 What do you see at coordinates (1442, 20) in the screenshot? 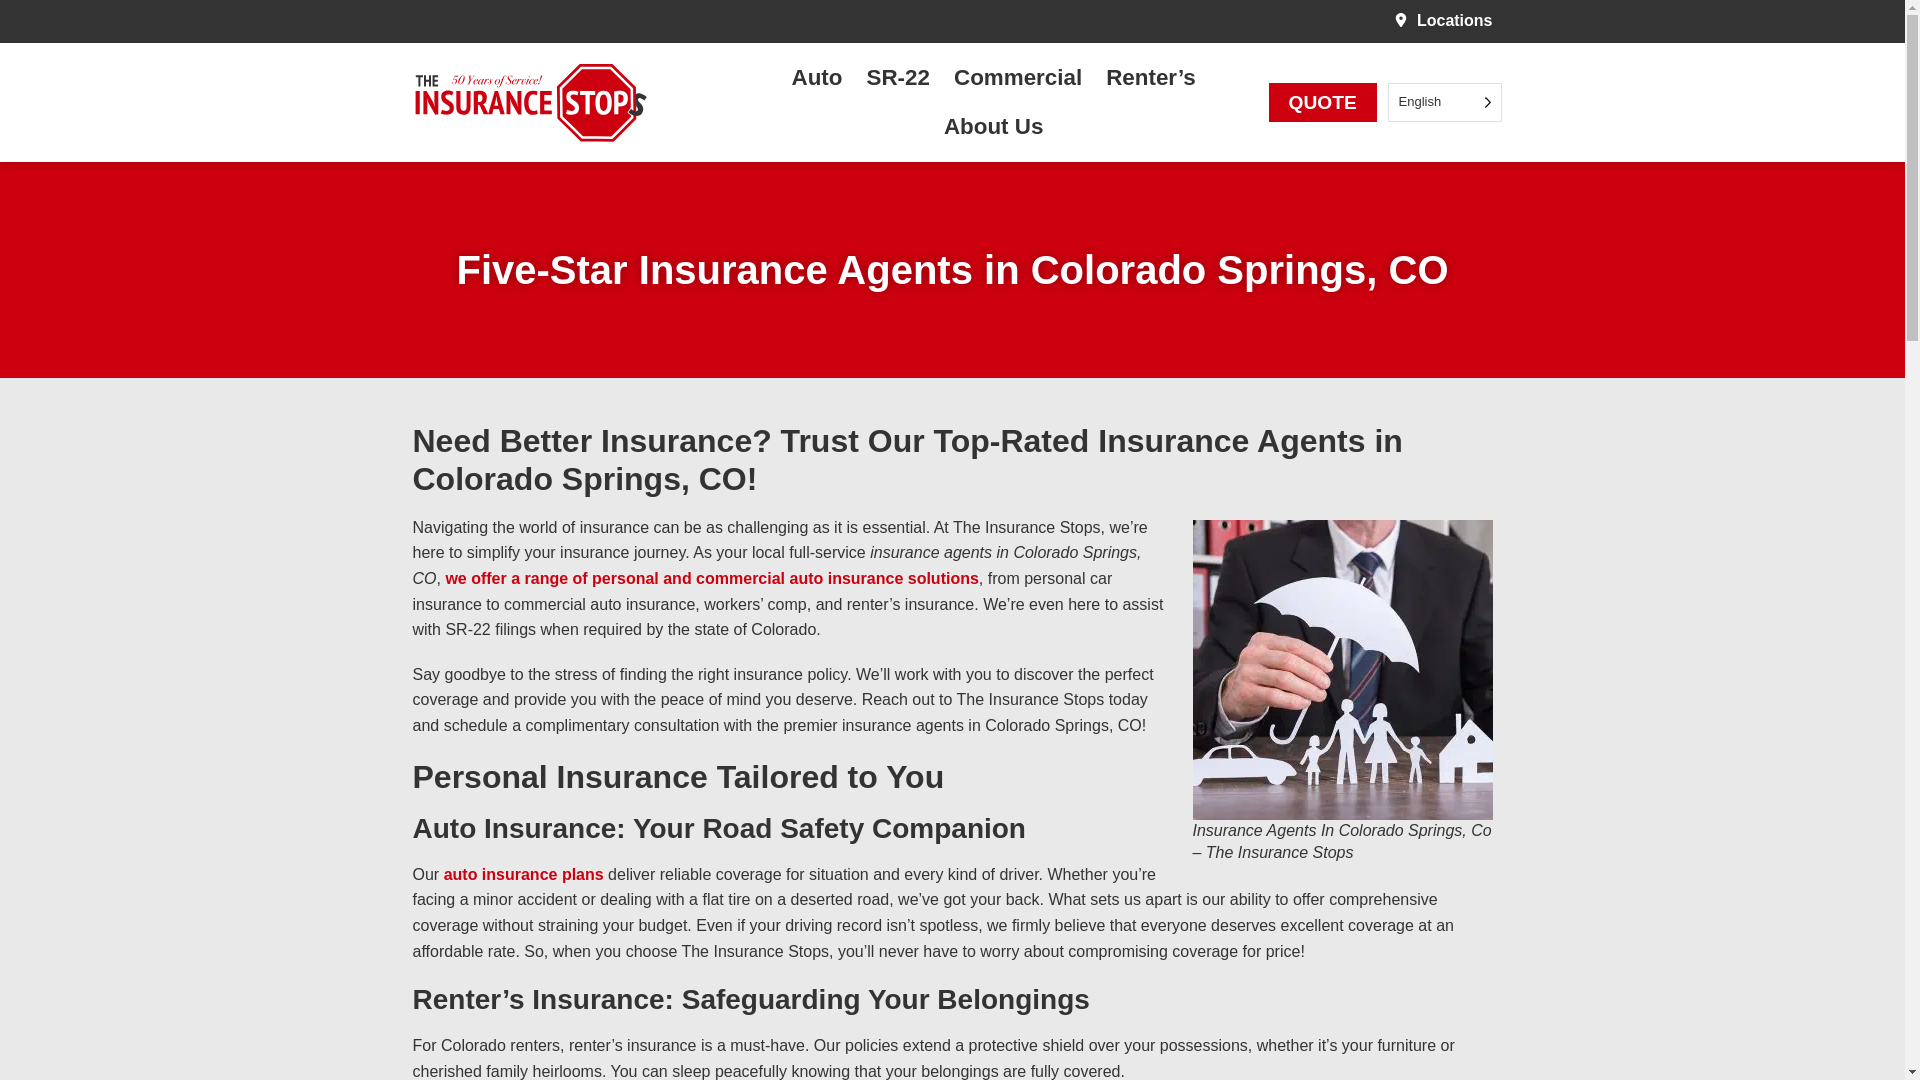
I see `Locations` at bounding box center [1442, 20].